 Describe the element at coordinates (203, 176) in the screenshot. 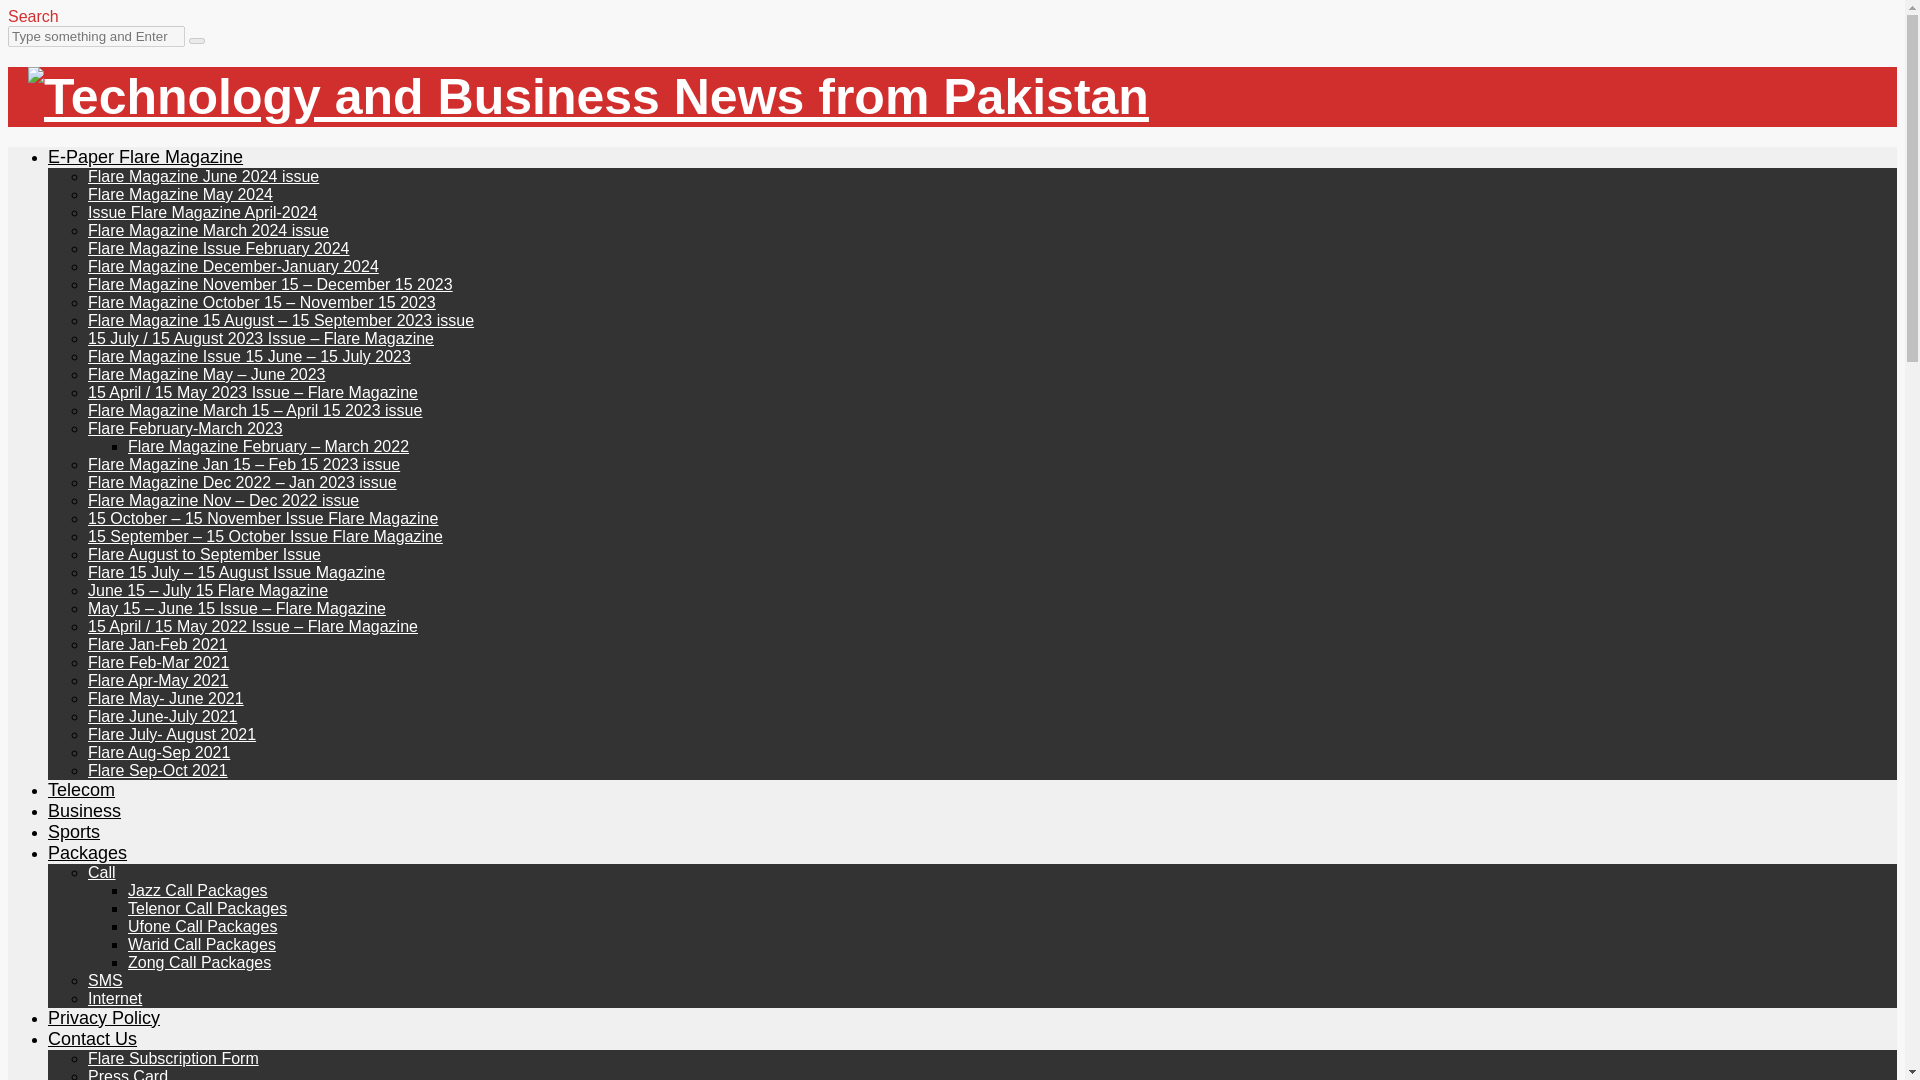

I see `Flare Magazine June 2024 issue` at that location.